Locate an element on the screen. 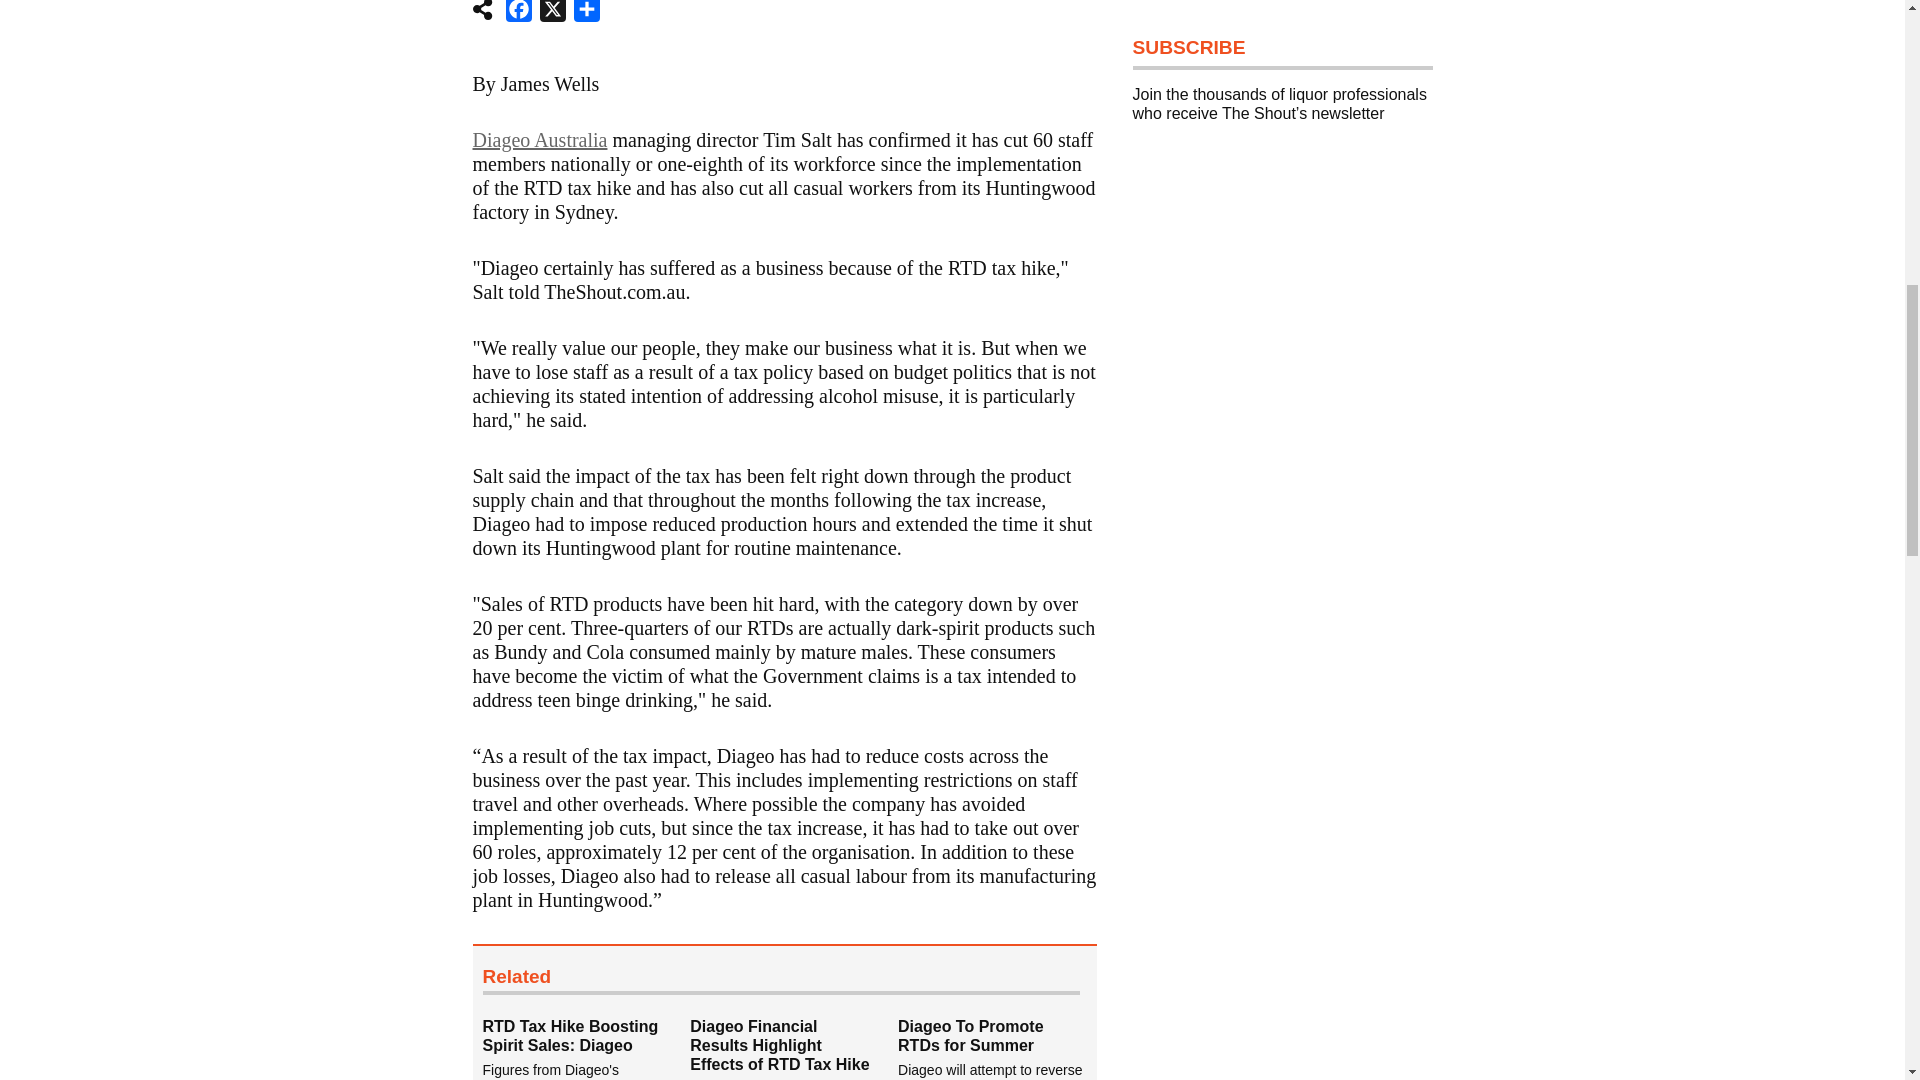 The height and width of the screenshot is (1080, 1920). RTD Tax Hike Boosting Spirit Sales: Diageo is located at coordinates (585, 1048).